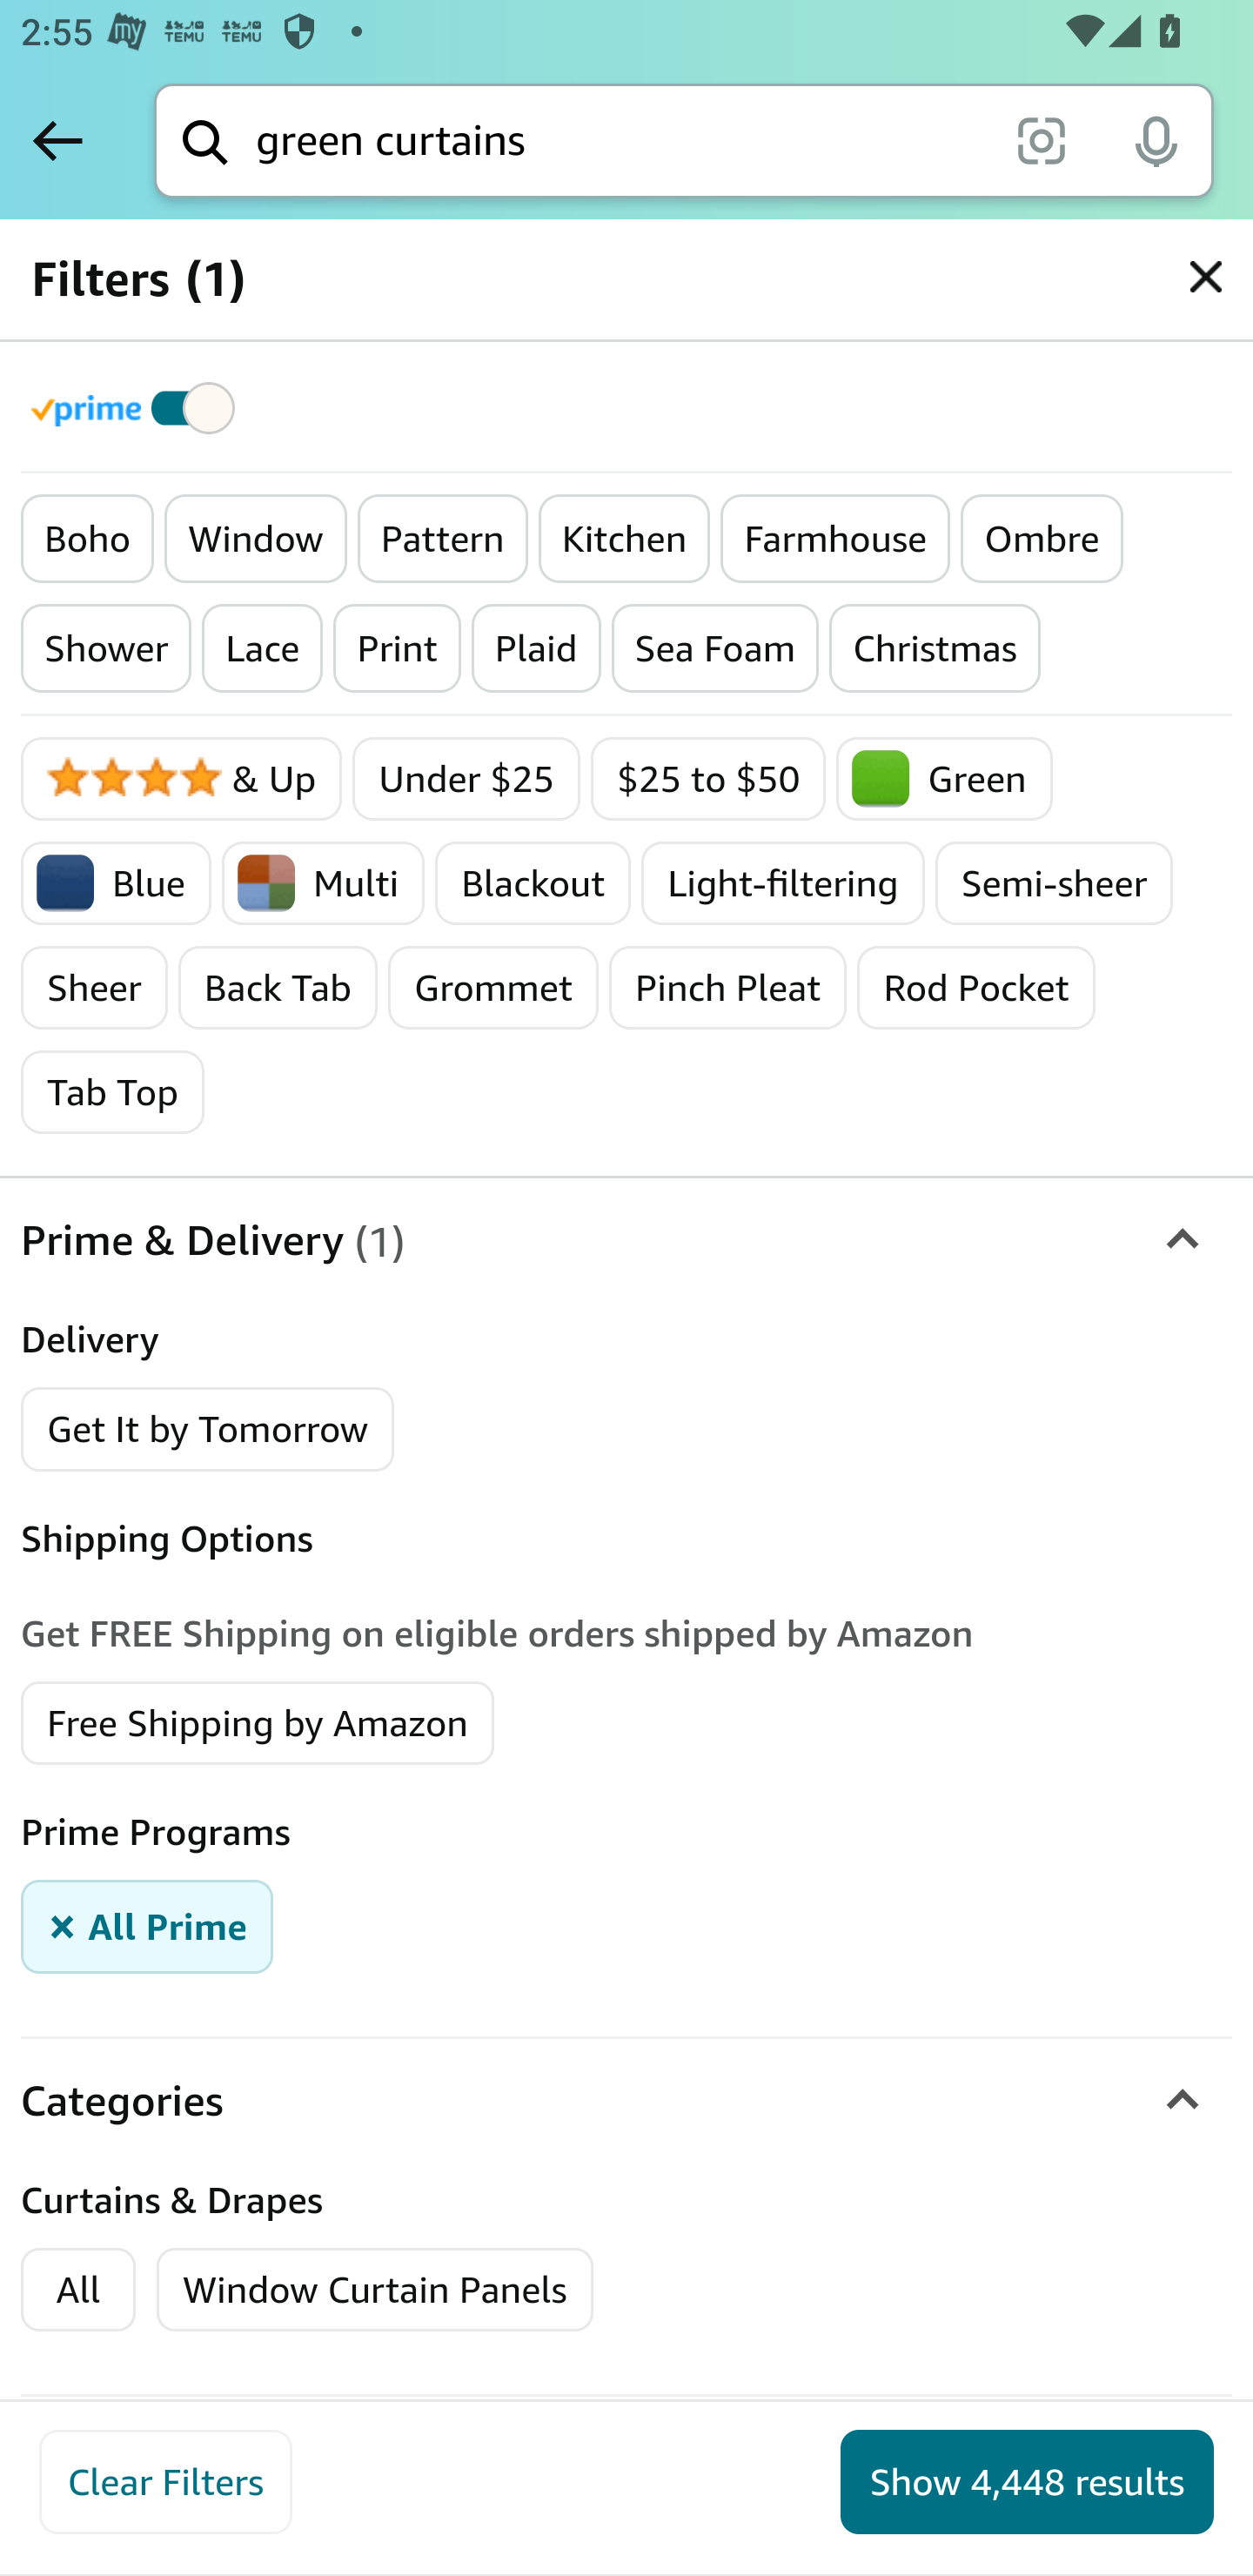 This screenshot has width=1253, height=2576. What do you see at coordinates (137, 407) in the screenshot?
I see `Toggle to filter by Prime products Prime Eligible` at bounding box center [137, 407].